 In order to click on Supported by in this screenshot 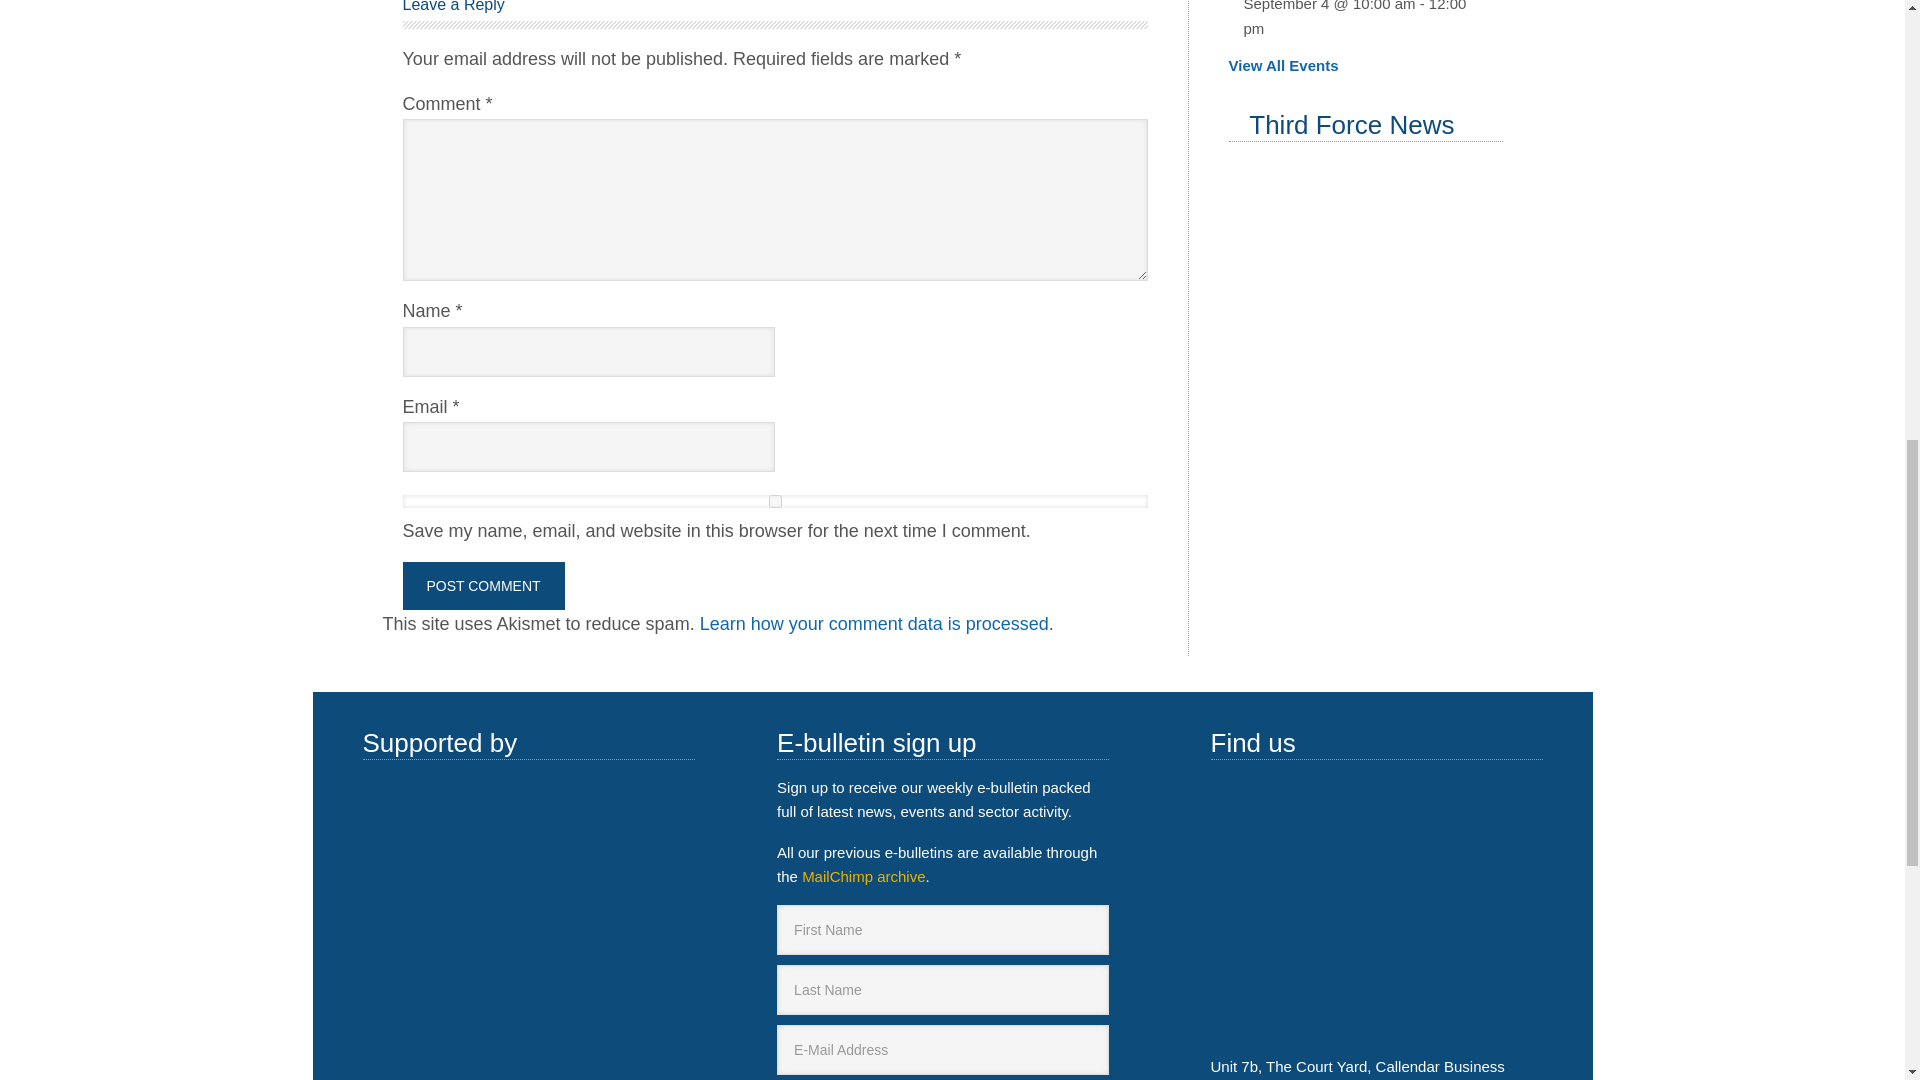, I will do `click(528, 1072)`.